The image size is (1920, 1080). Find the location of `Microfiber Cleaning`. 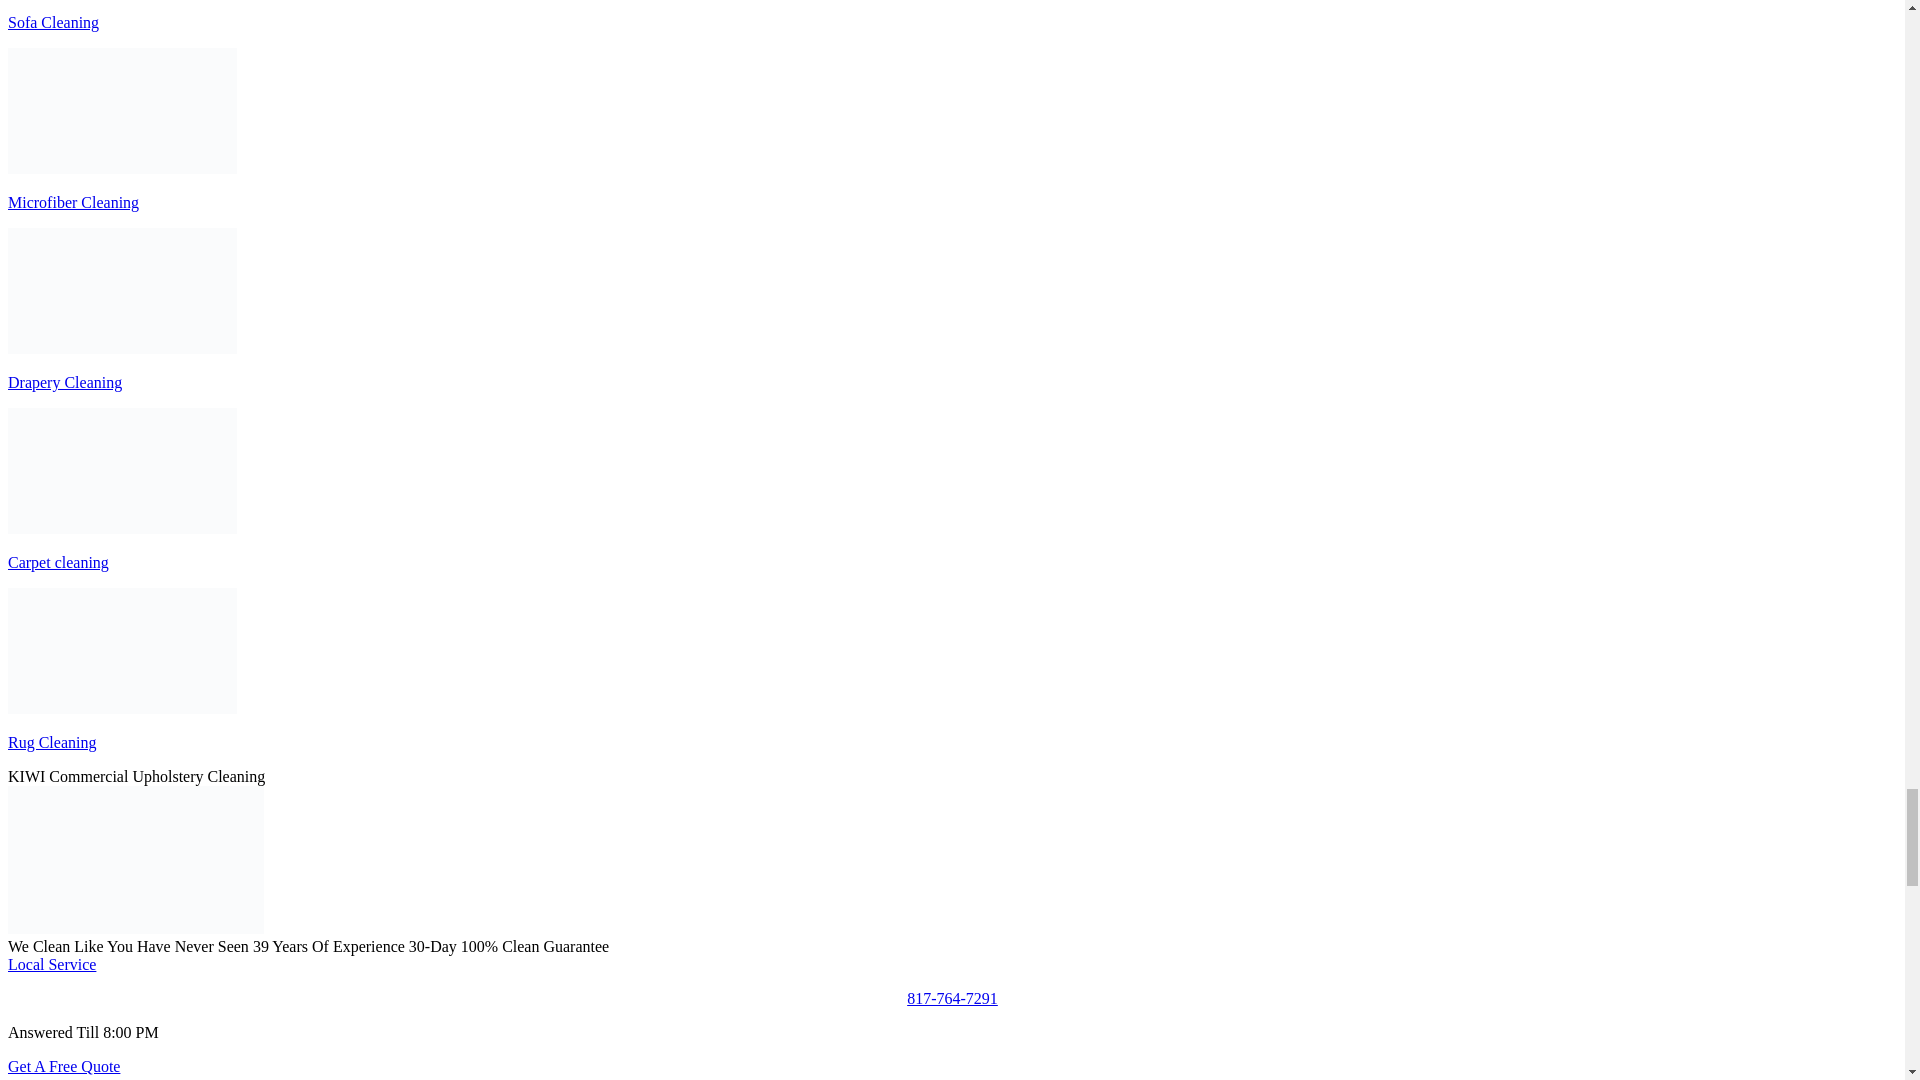

Microfiber Cleaning is located at coordinates (122, 110).